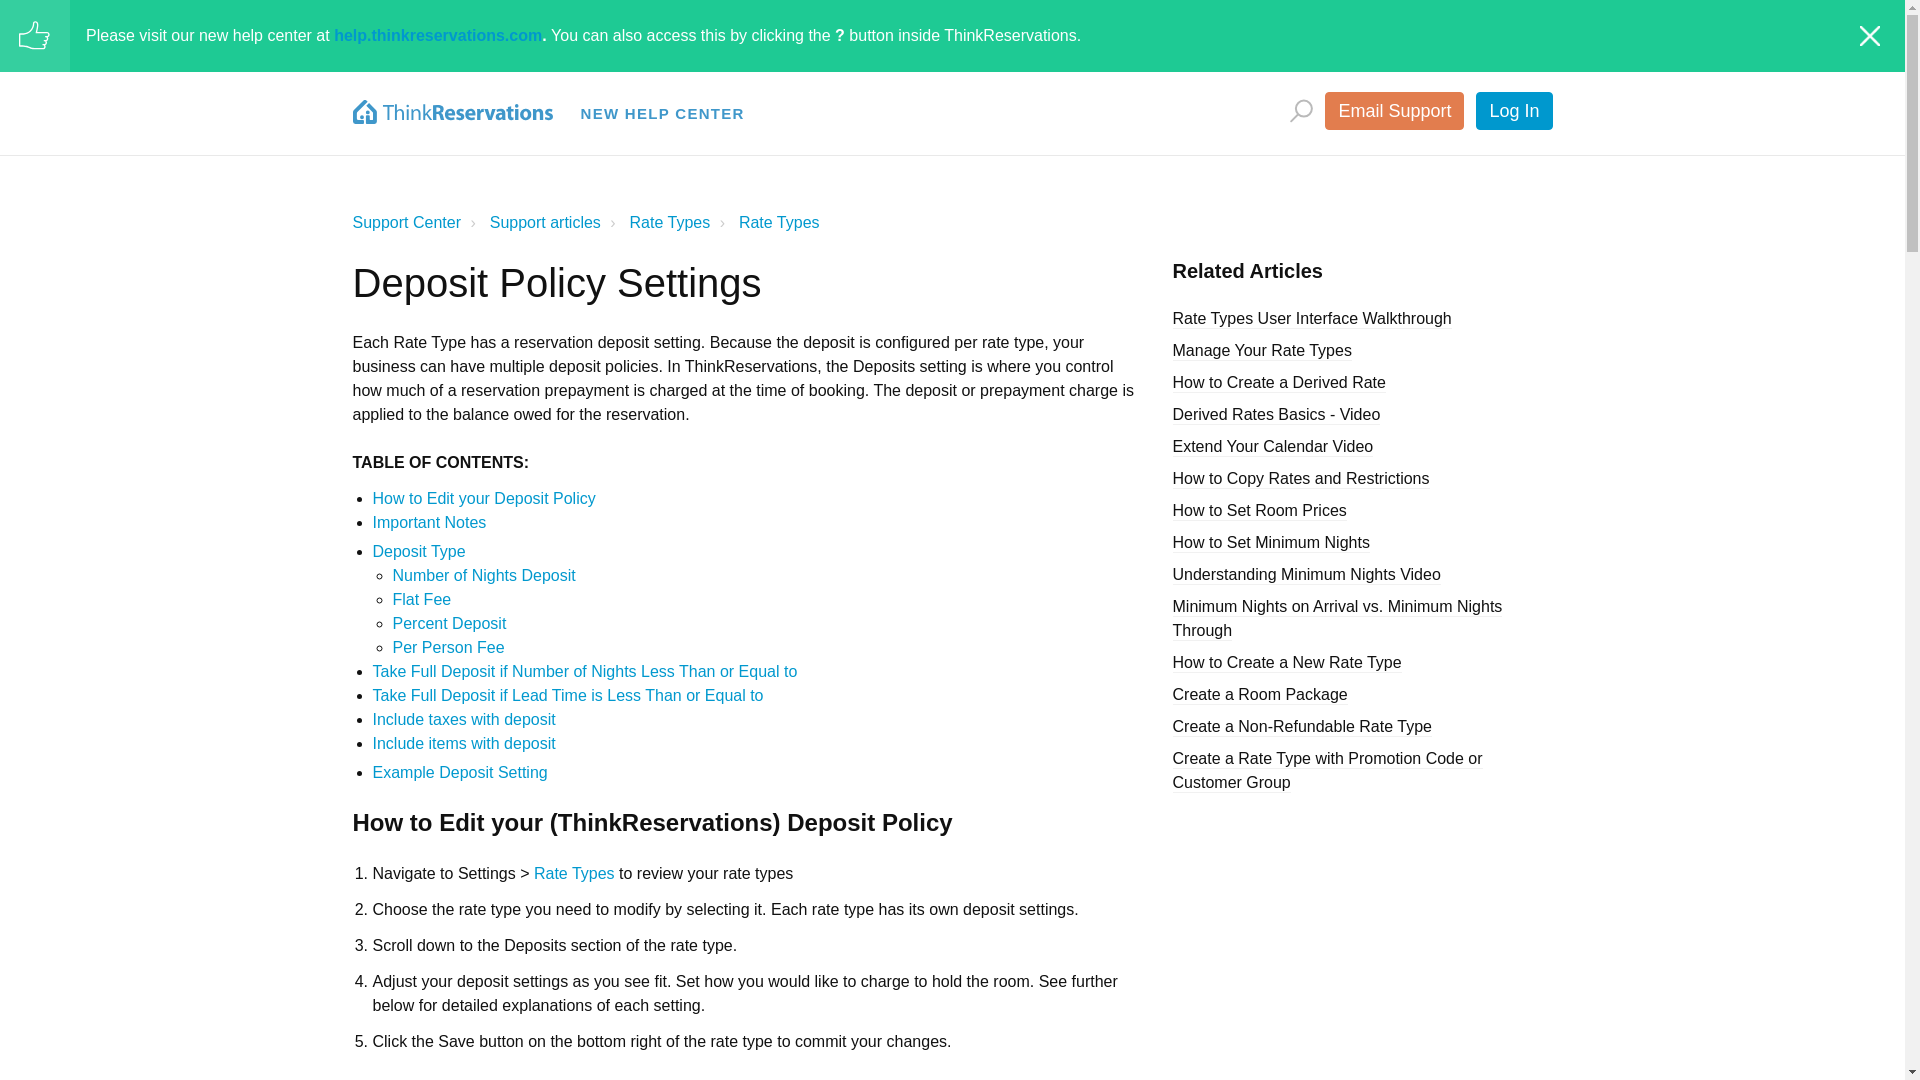 Image resolution: width=1920 pixels, height=1080 pixels. Describe the element at coordinates (1311, 319) in the screenshot. I see `Rate Types User Interface Walkthrough` at that location.